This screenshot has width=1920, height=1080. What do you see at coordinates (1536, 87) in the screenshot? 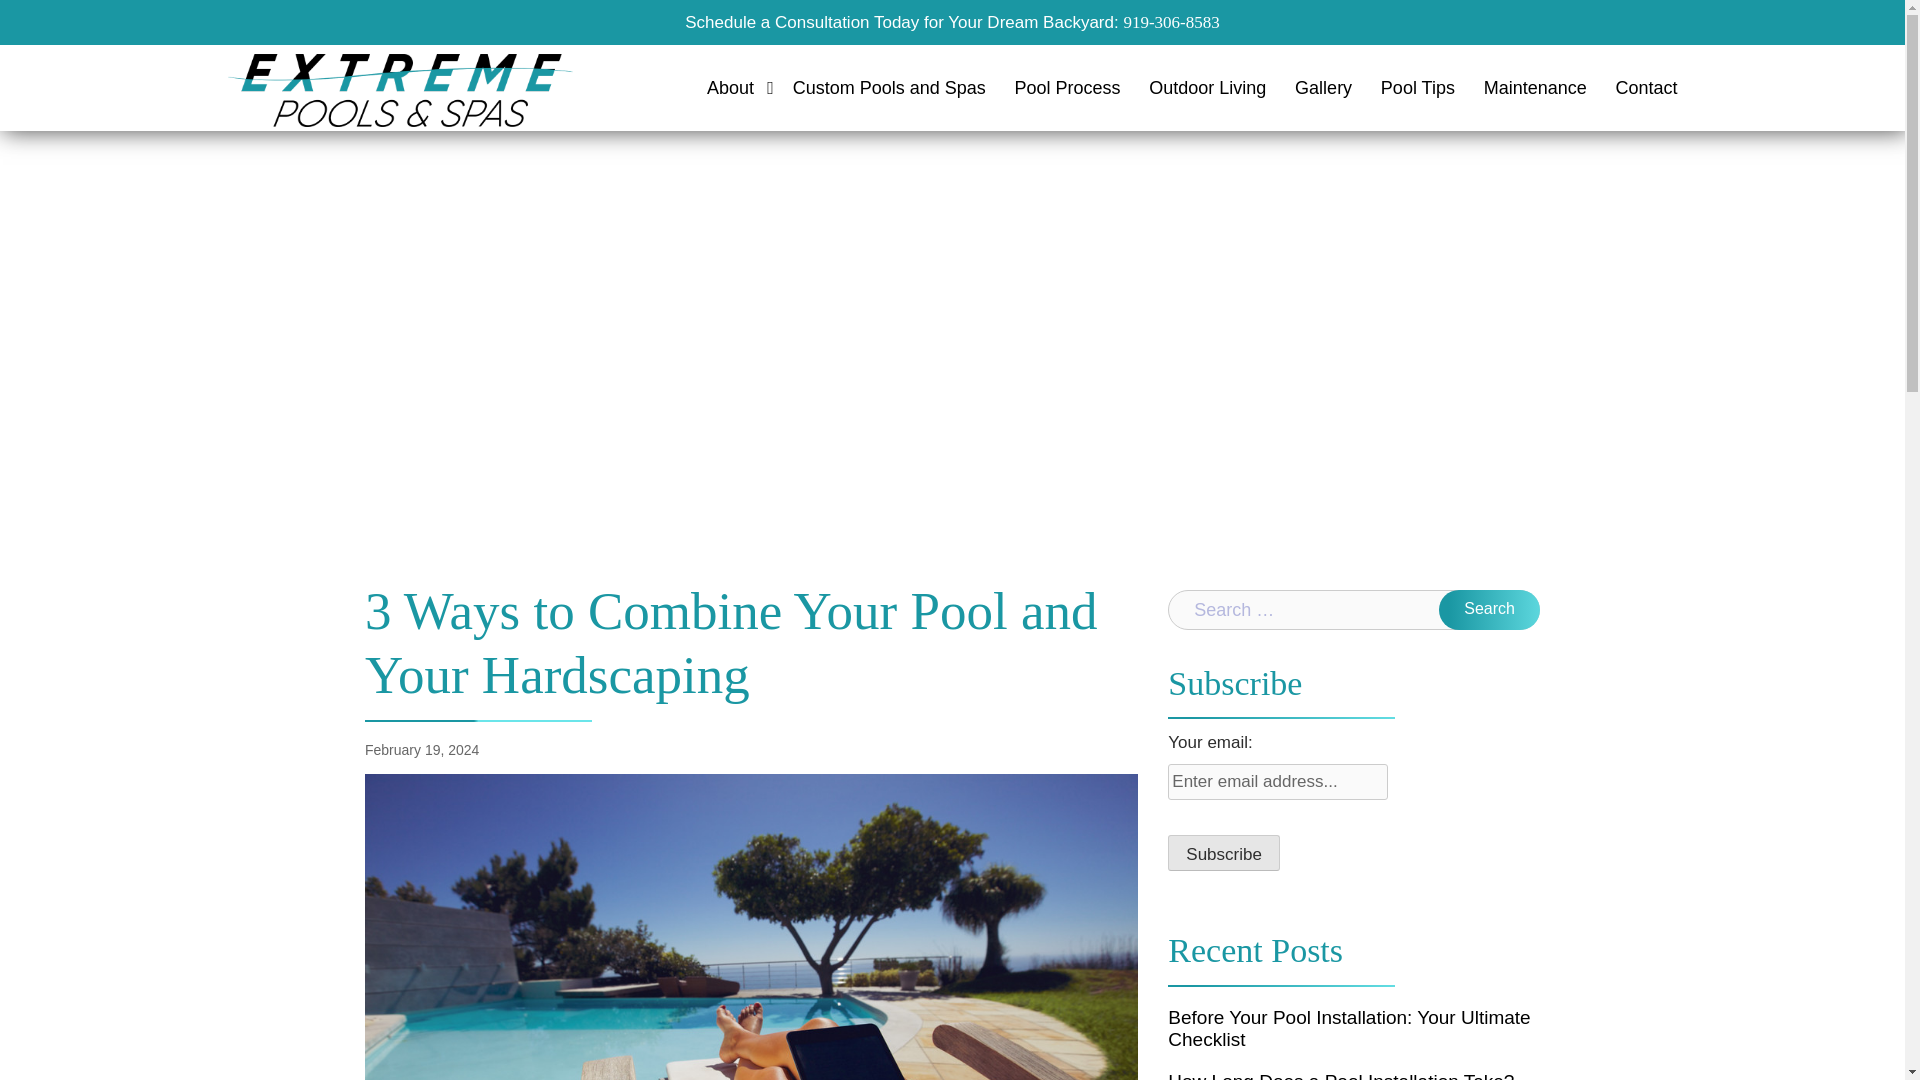
I see `Maintenance` at bounding box center [1536, 87].